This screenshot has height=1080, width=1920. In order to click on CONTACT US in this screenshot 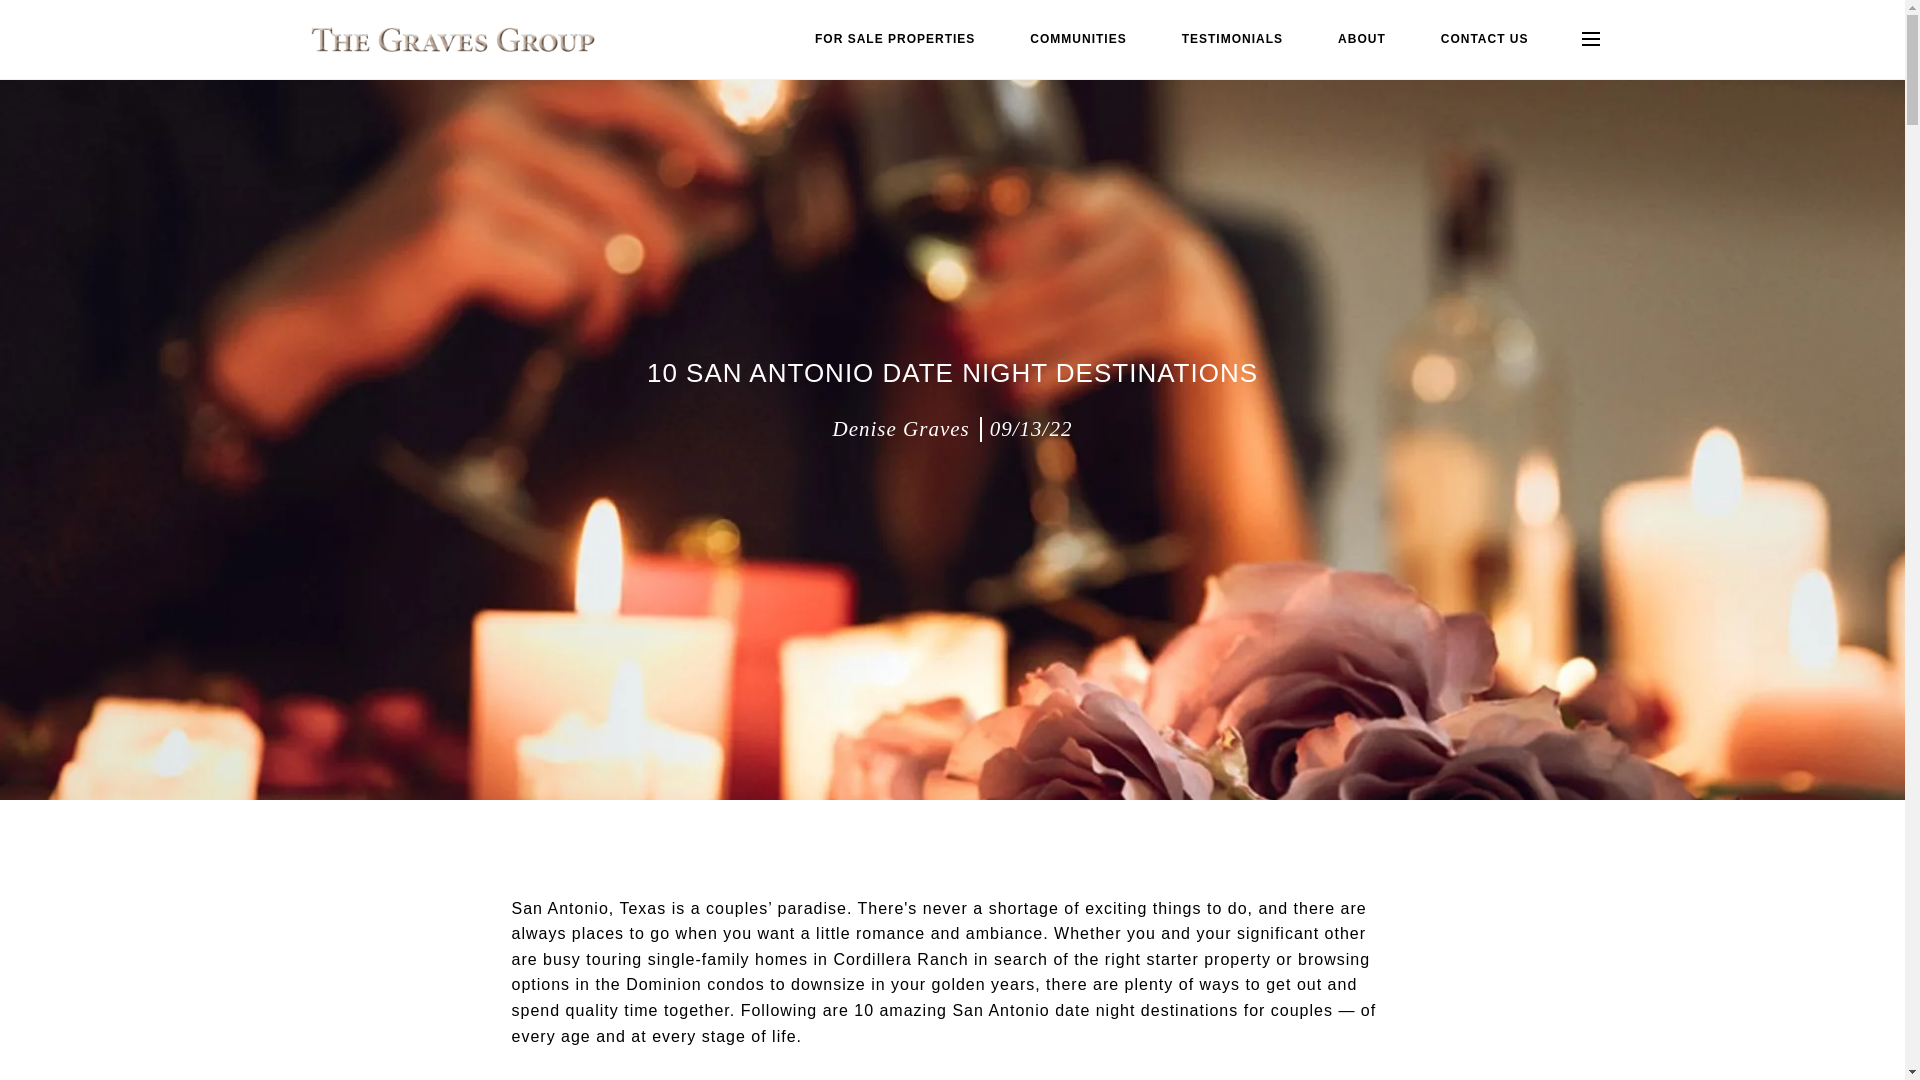, I will do `click(1484, 39)`.